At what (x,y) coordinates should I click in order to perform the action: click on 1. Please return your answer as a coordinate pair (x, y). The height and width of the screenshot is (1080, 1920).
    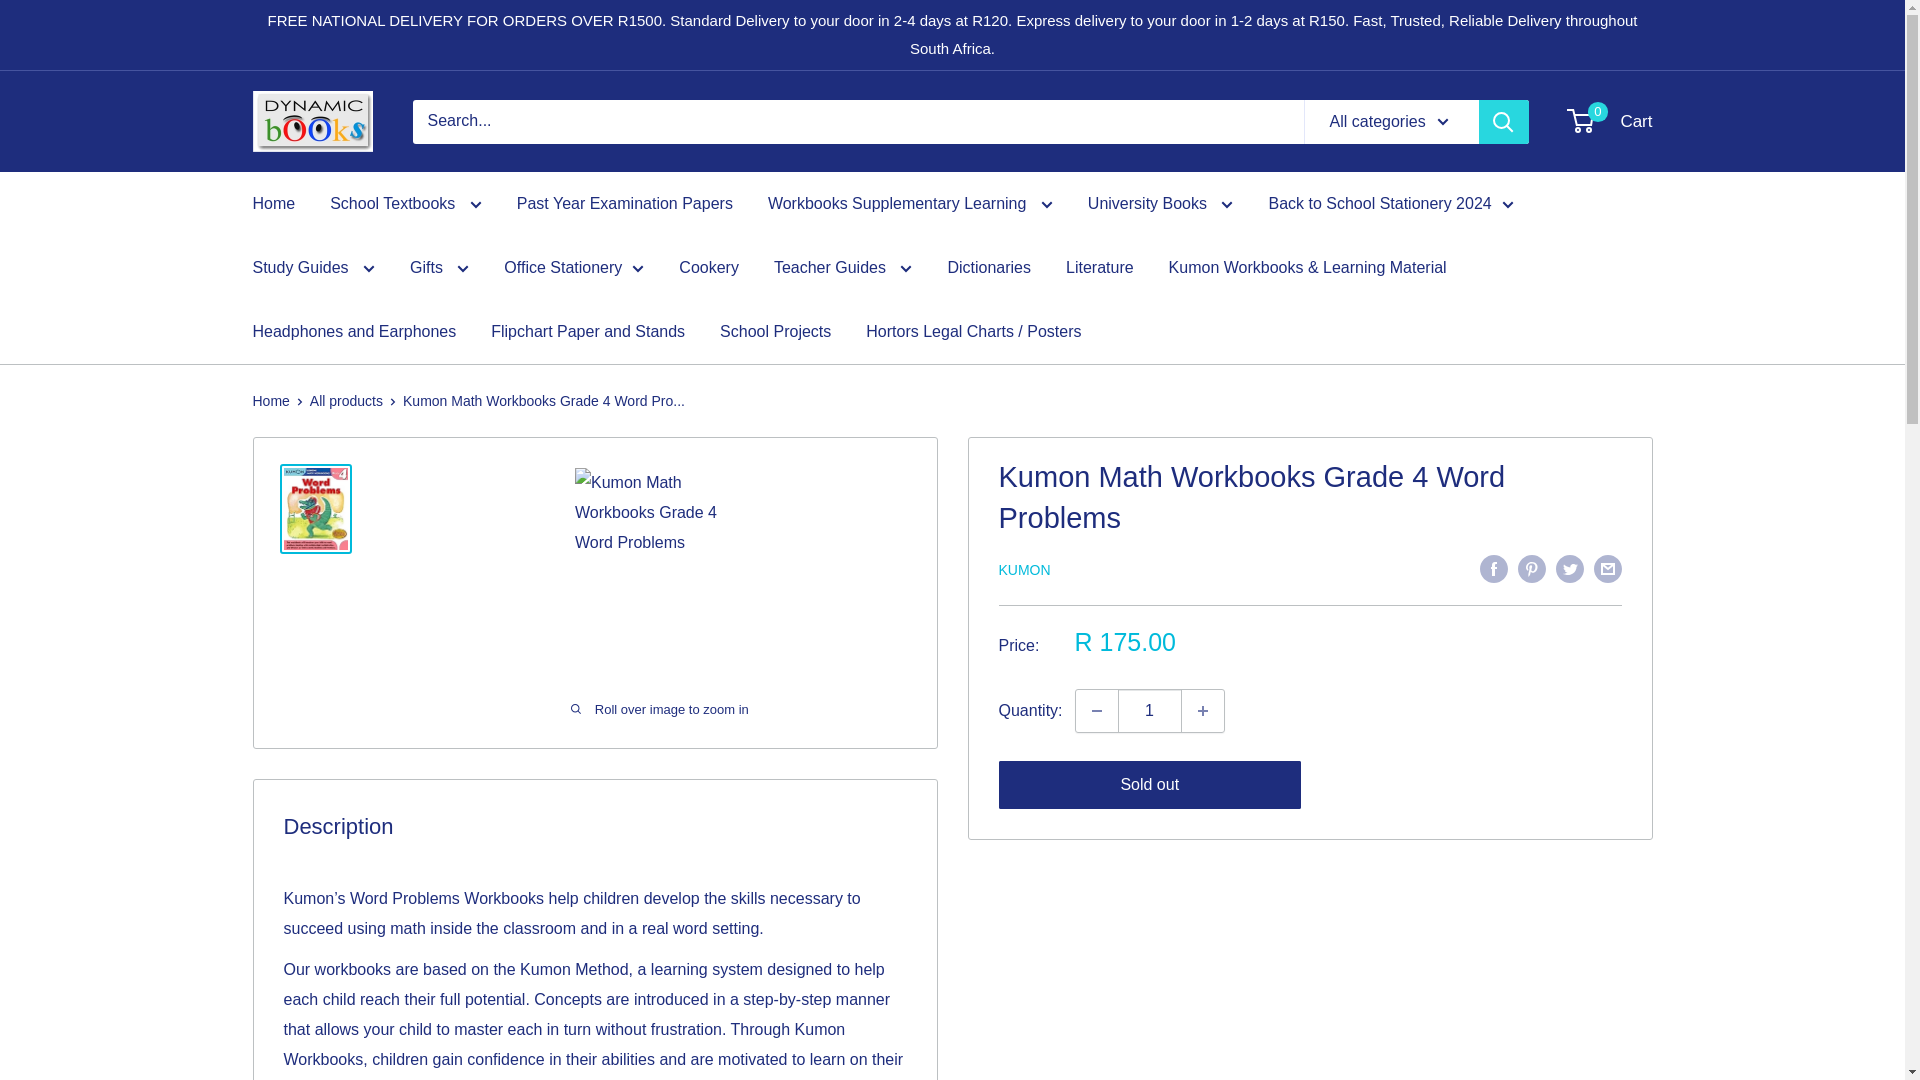
    Looking at the image, I should click on (1150, 711).